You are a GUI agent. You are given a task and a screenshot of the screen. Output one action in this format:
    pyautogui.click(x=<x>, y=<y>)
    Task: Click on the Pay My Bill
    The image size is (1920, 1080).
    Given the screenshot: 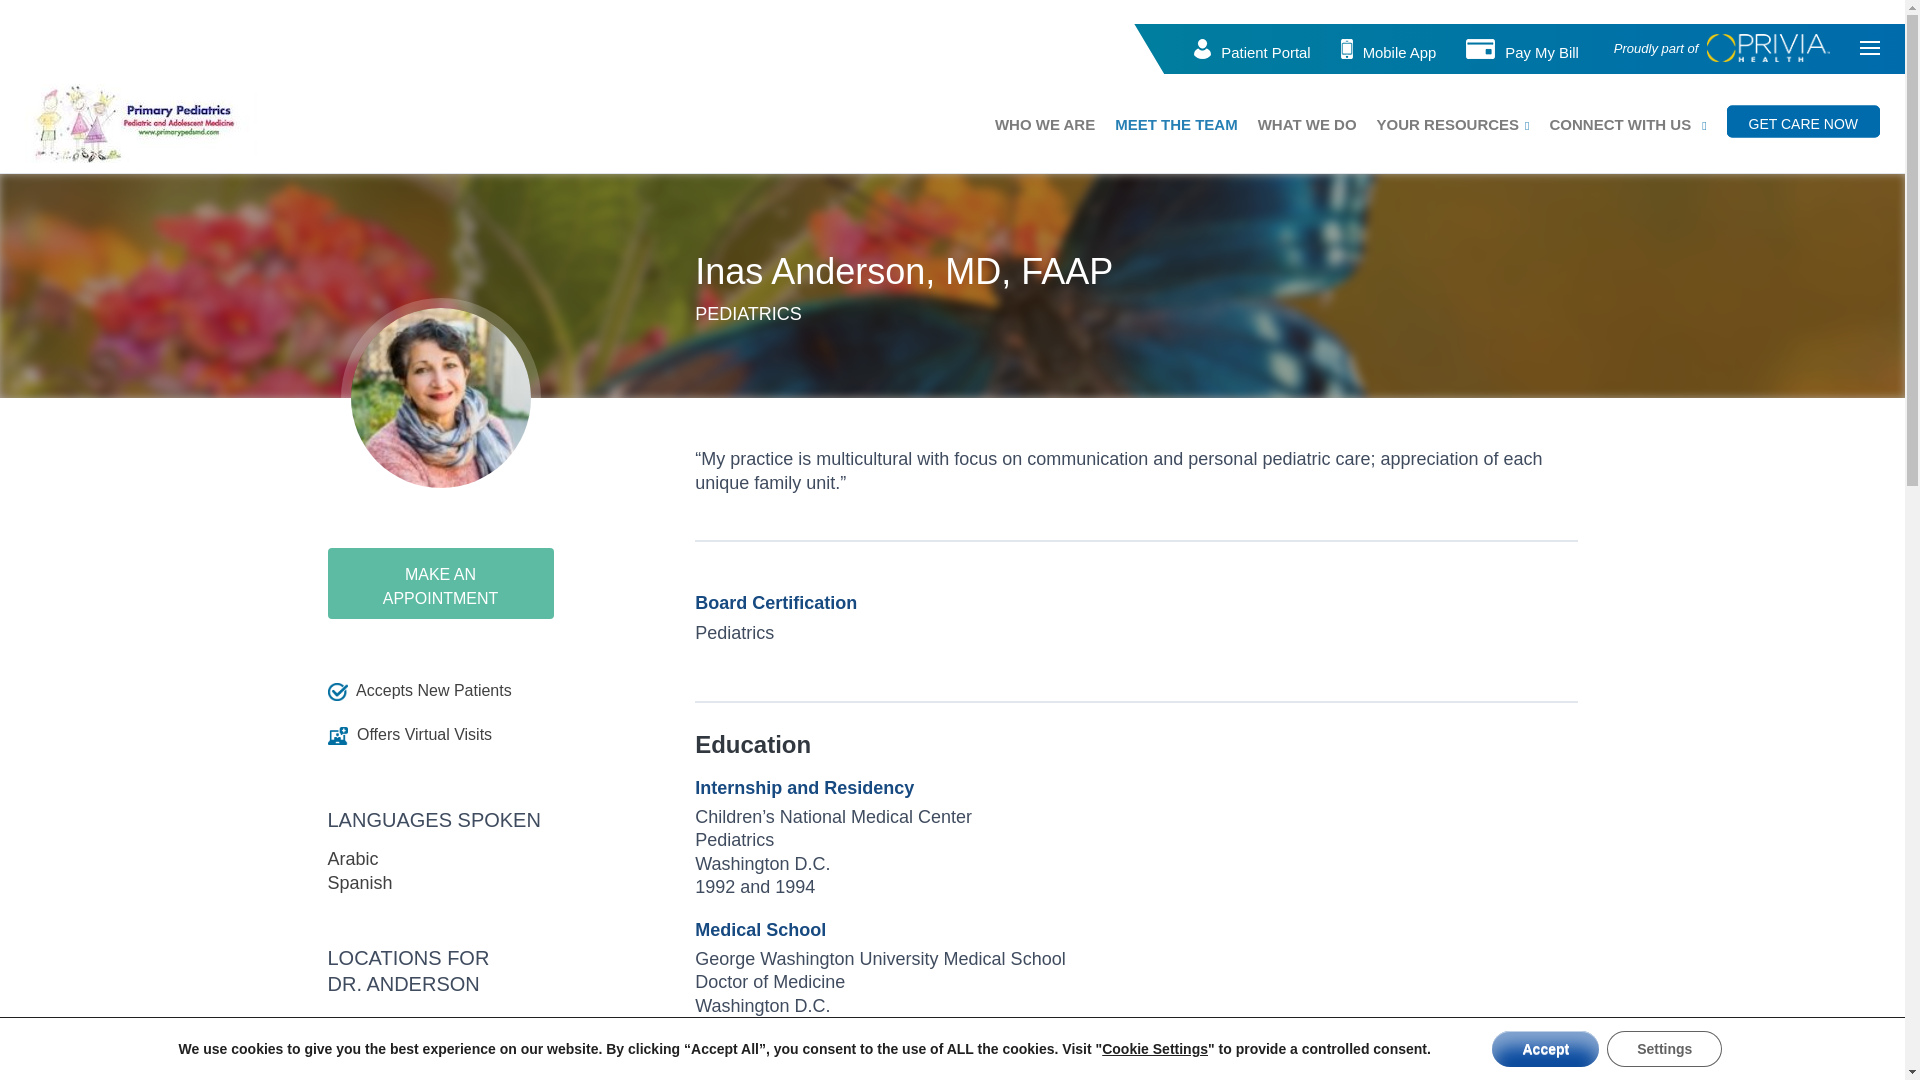 What is the action you would take?
    pyautogui.click(x=1542, y=52)
    